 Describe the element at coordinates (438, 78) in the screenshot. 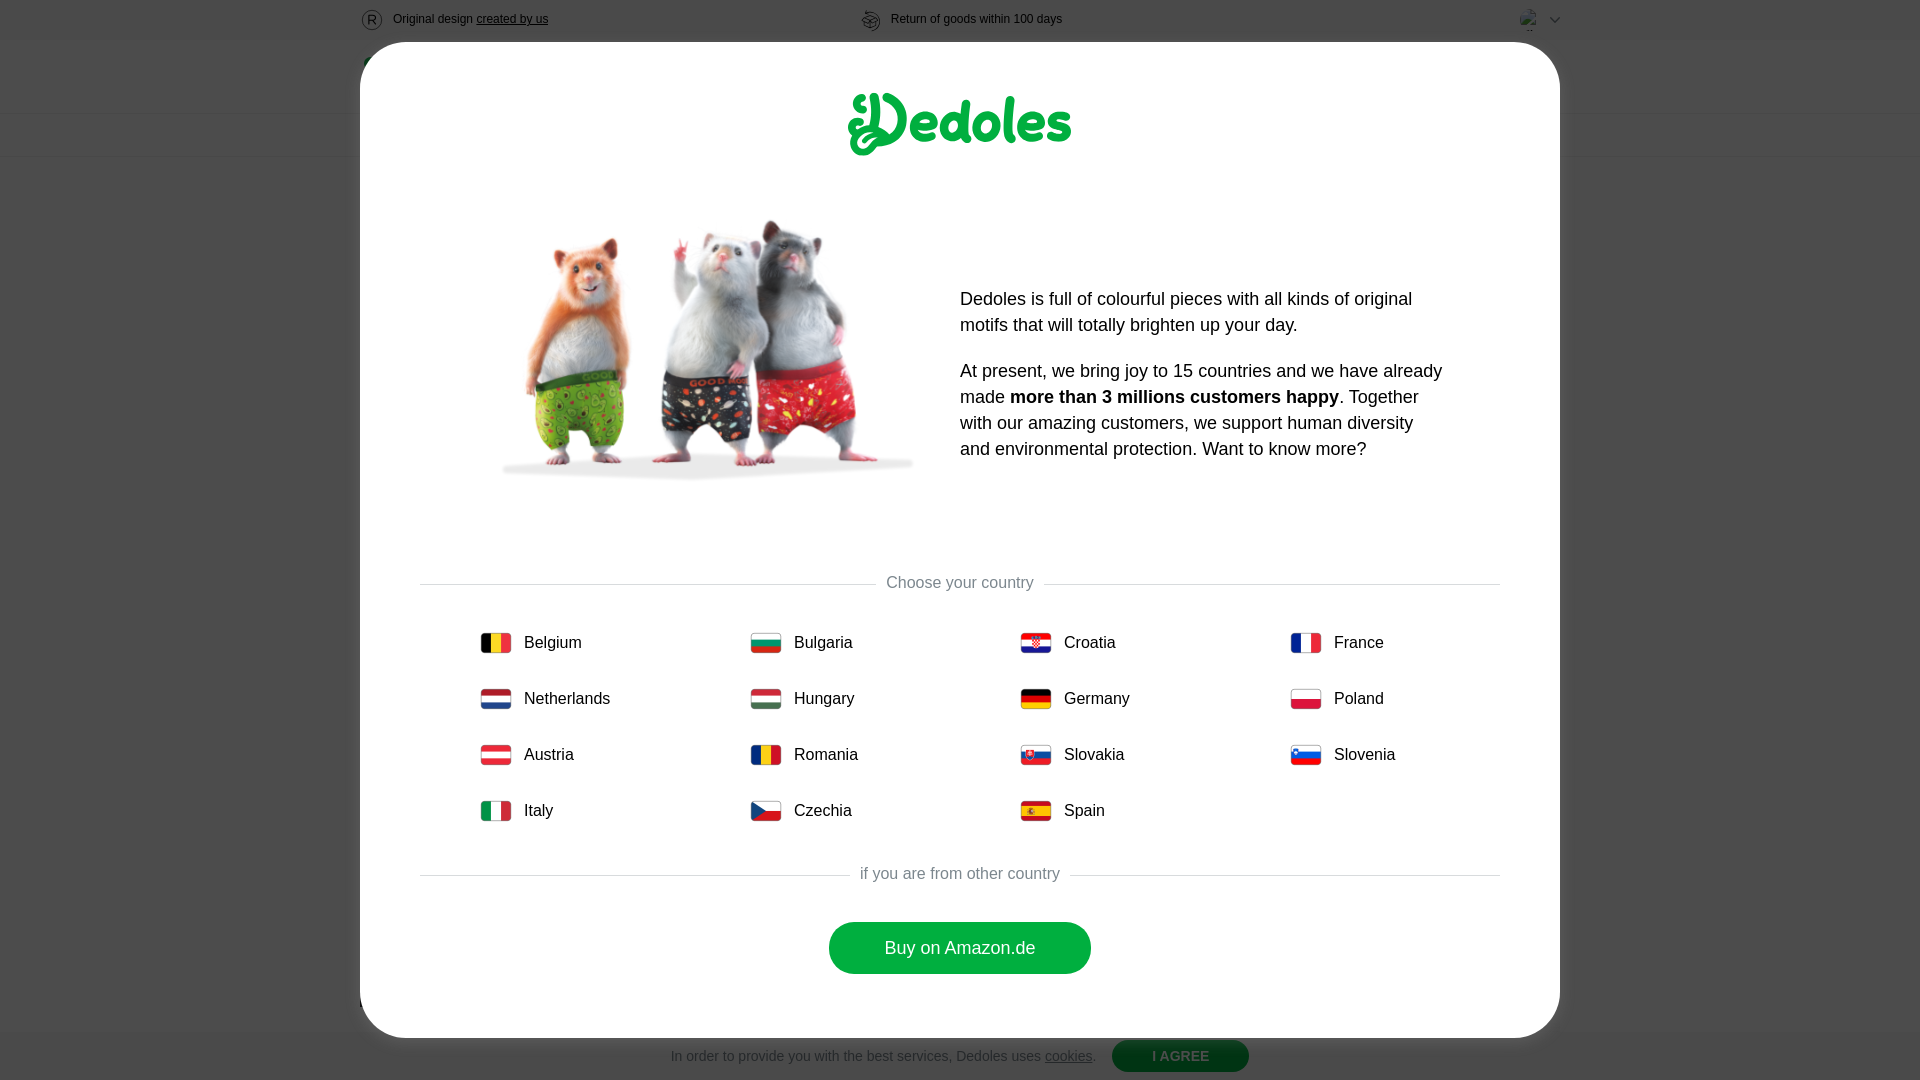

I see `www.dedoles.fi` at that location.